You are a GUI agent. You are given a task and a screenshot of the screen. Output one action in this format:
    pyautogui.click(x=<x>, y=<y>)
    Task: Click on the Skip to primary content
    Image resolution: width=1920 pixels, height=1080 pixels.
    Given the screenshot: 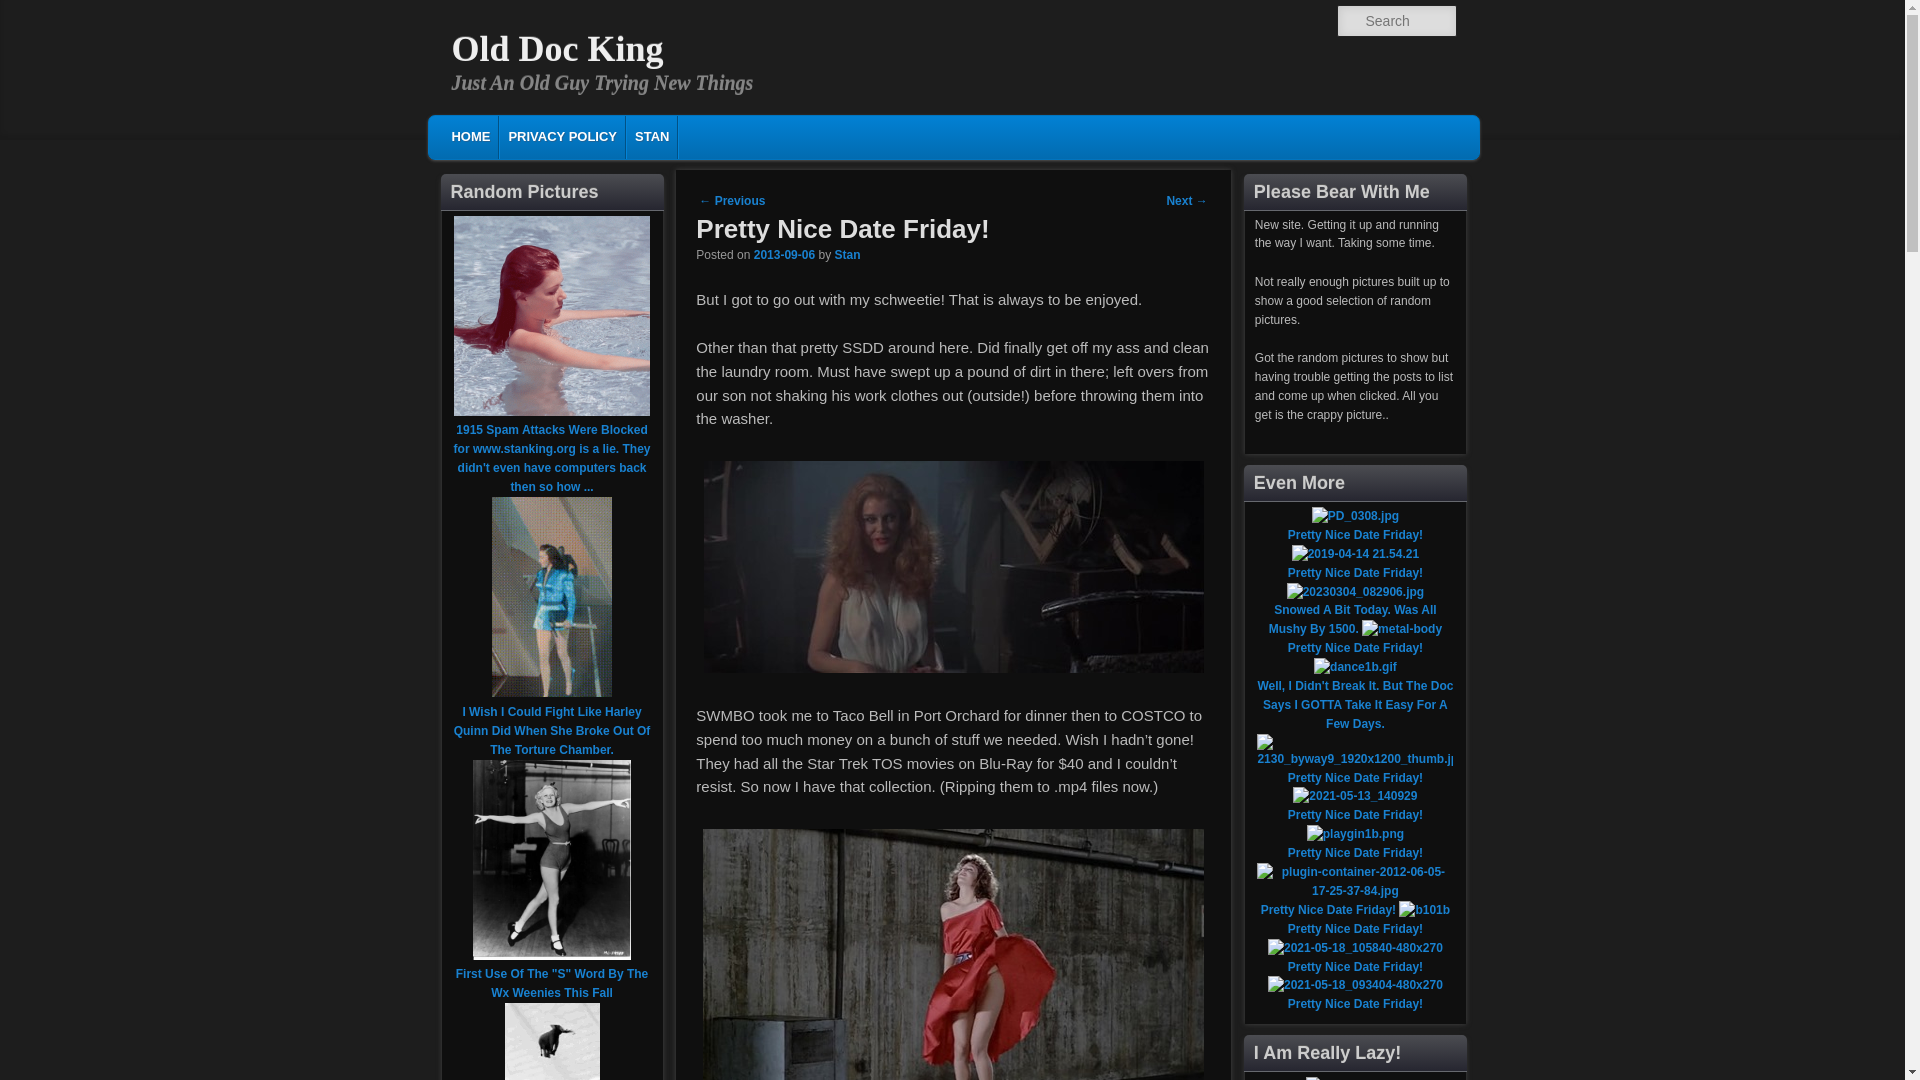 What is the action you would take?
    pyautogui.click(x=556, y=134)
    